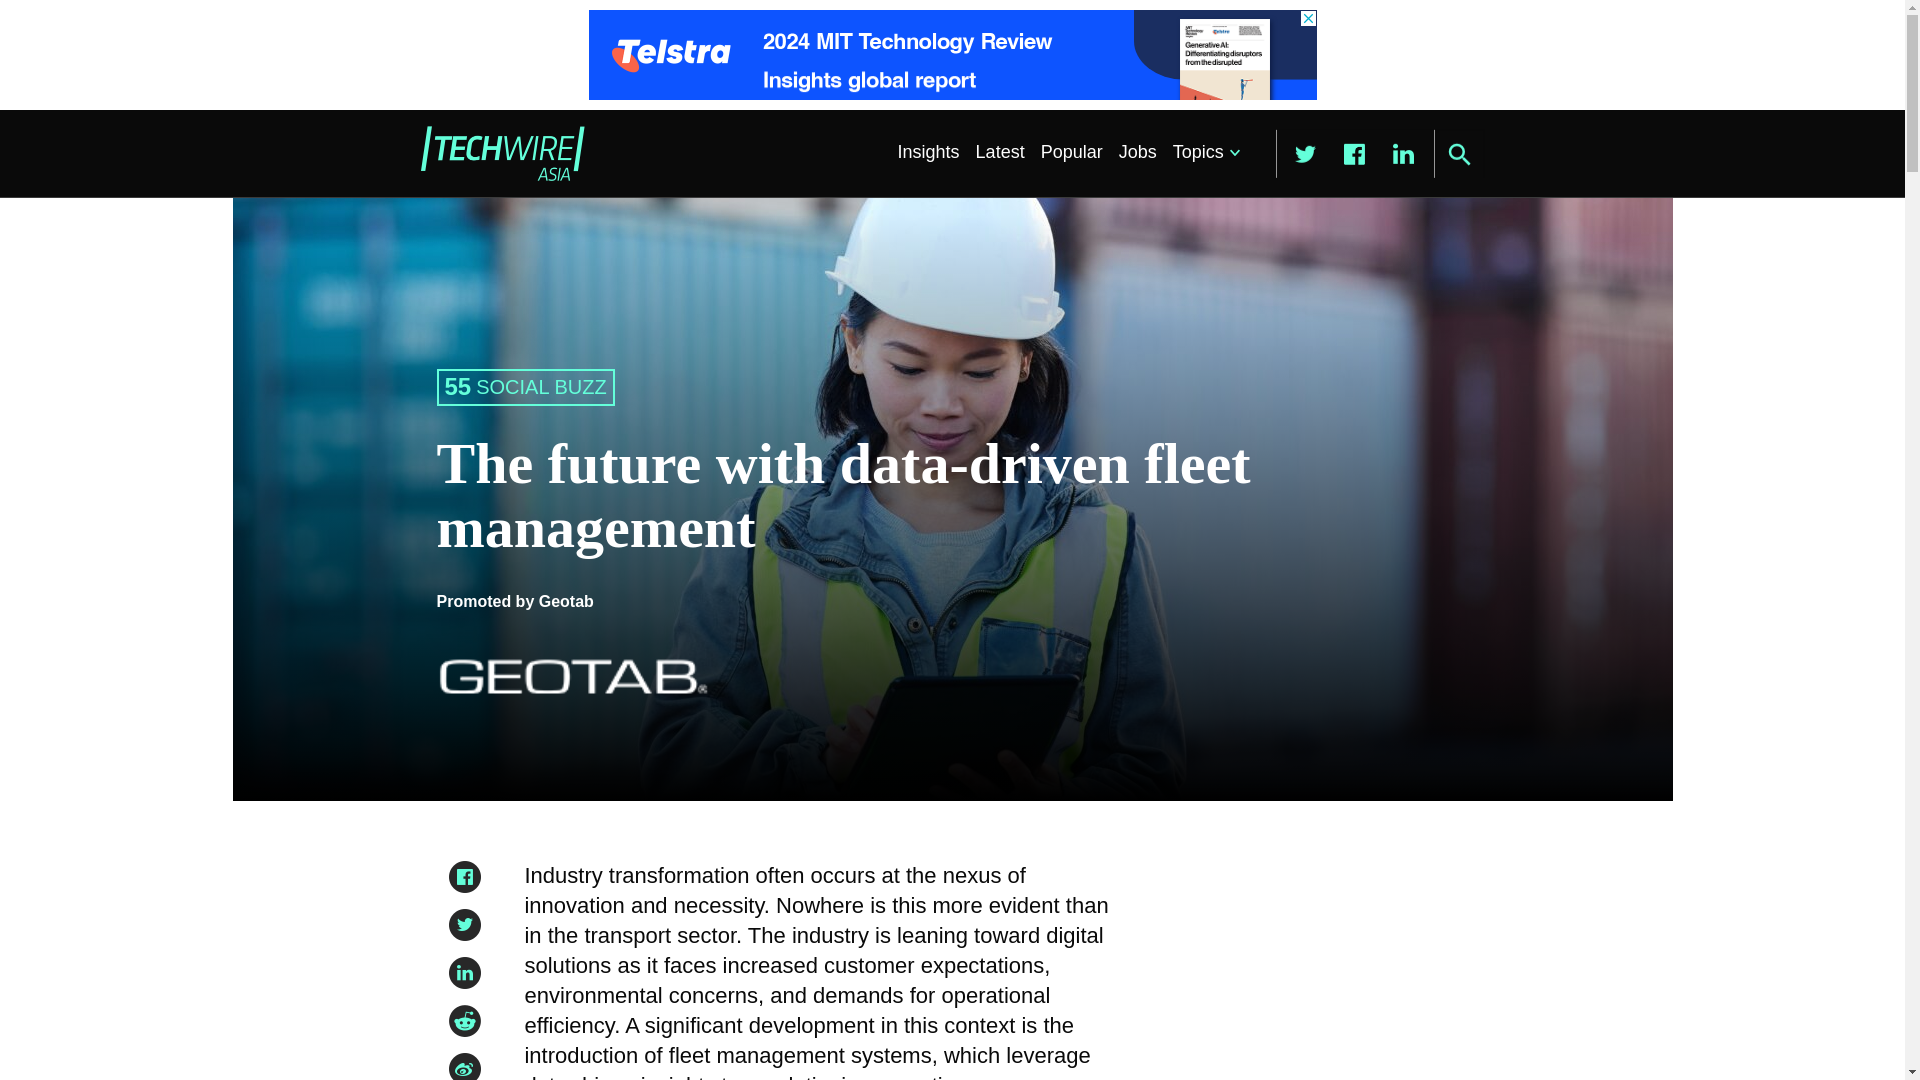 This screenshot has width=1920, height=1080. What do you see at coordinates (1303, 970) in the screenshot?
I see `3rd party ad content` at bounding box center [1303, 970].